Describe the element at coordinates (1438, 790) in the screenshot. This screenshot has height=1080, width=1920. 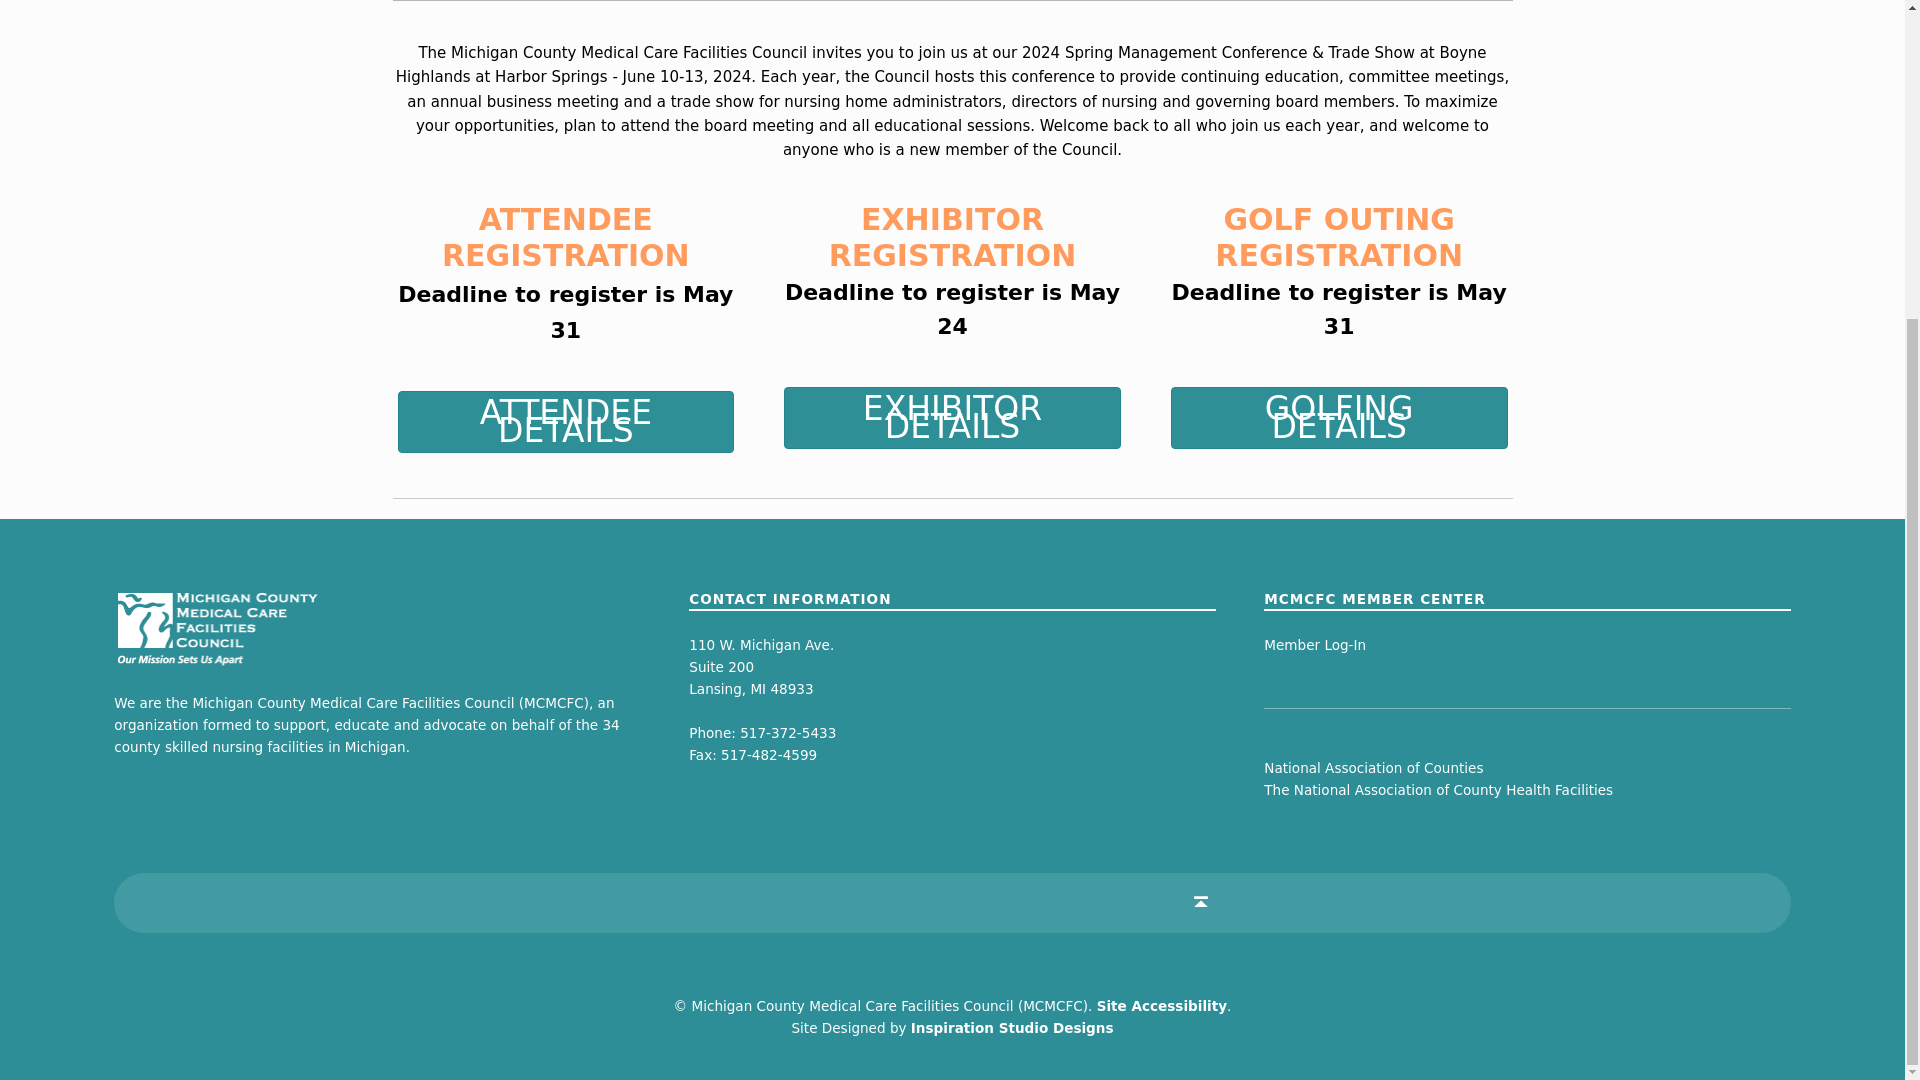
I see `The National Association of County Health Facilities` at that location.